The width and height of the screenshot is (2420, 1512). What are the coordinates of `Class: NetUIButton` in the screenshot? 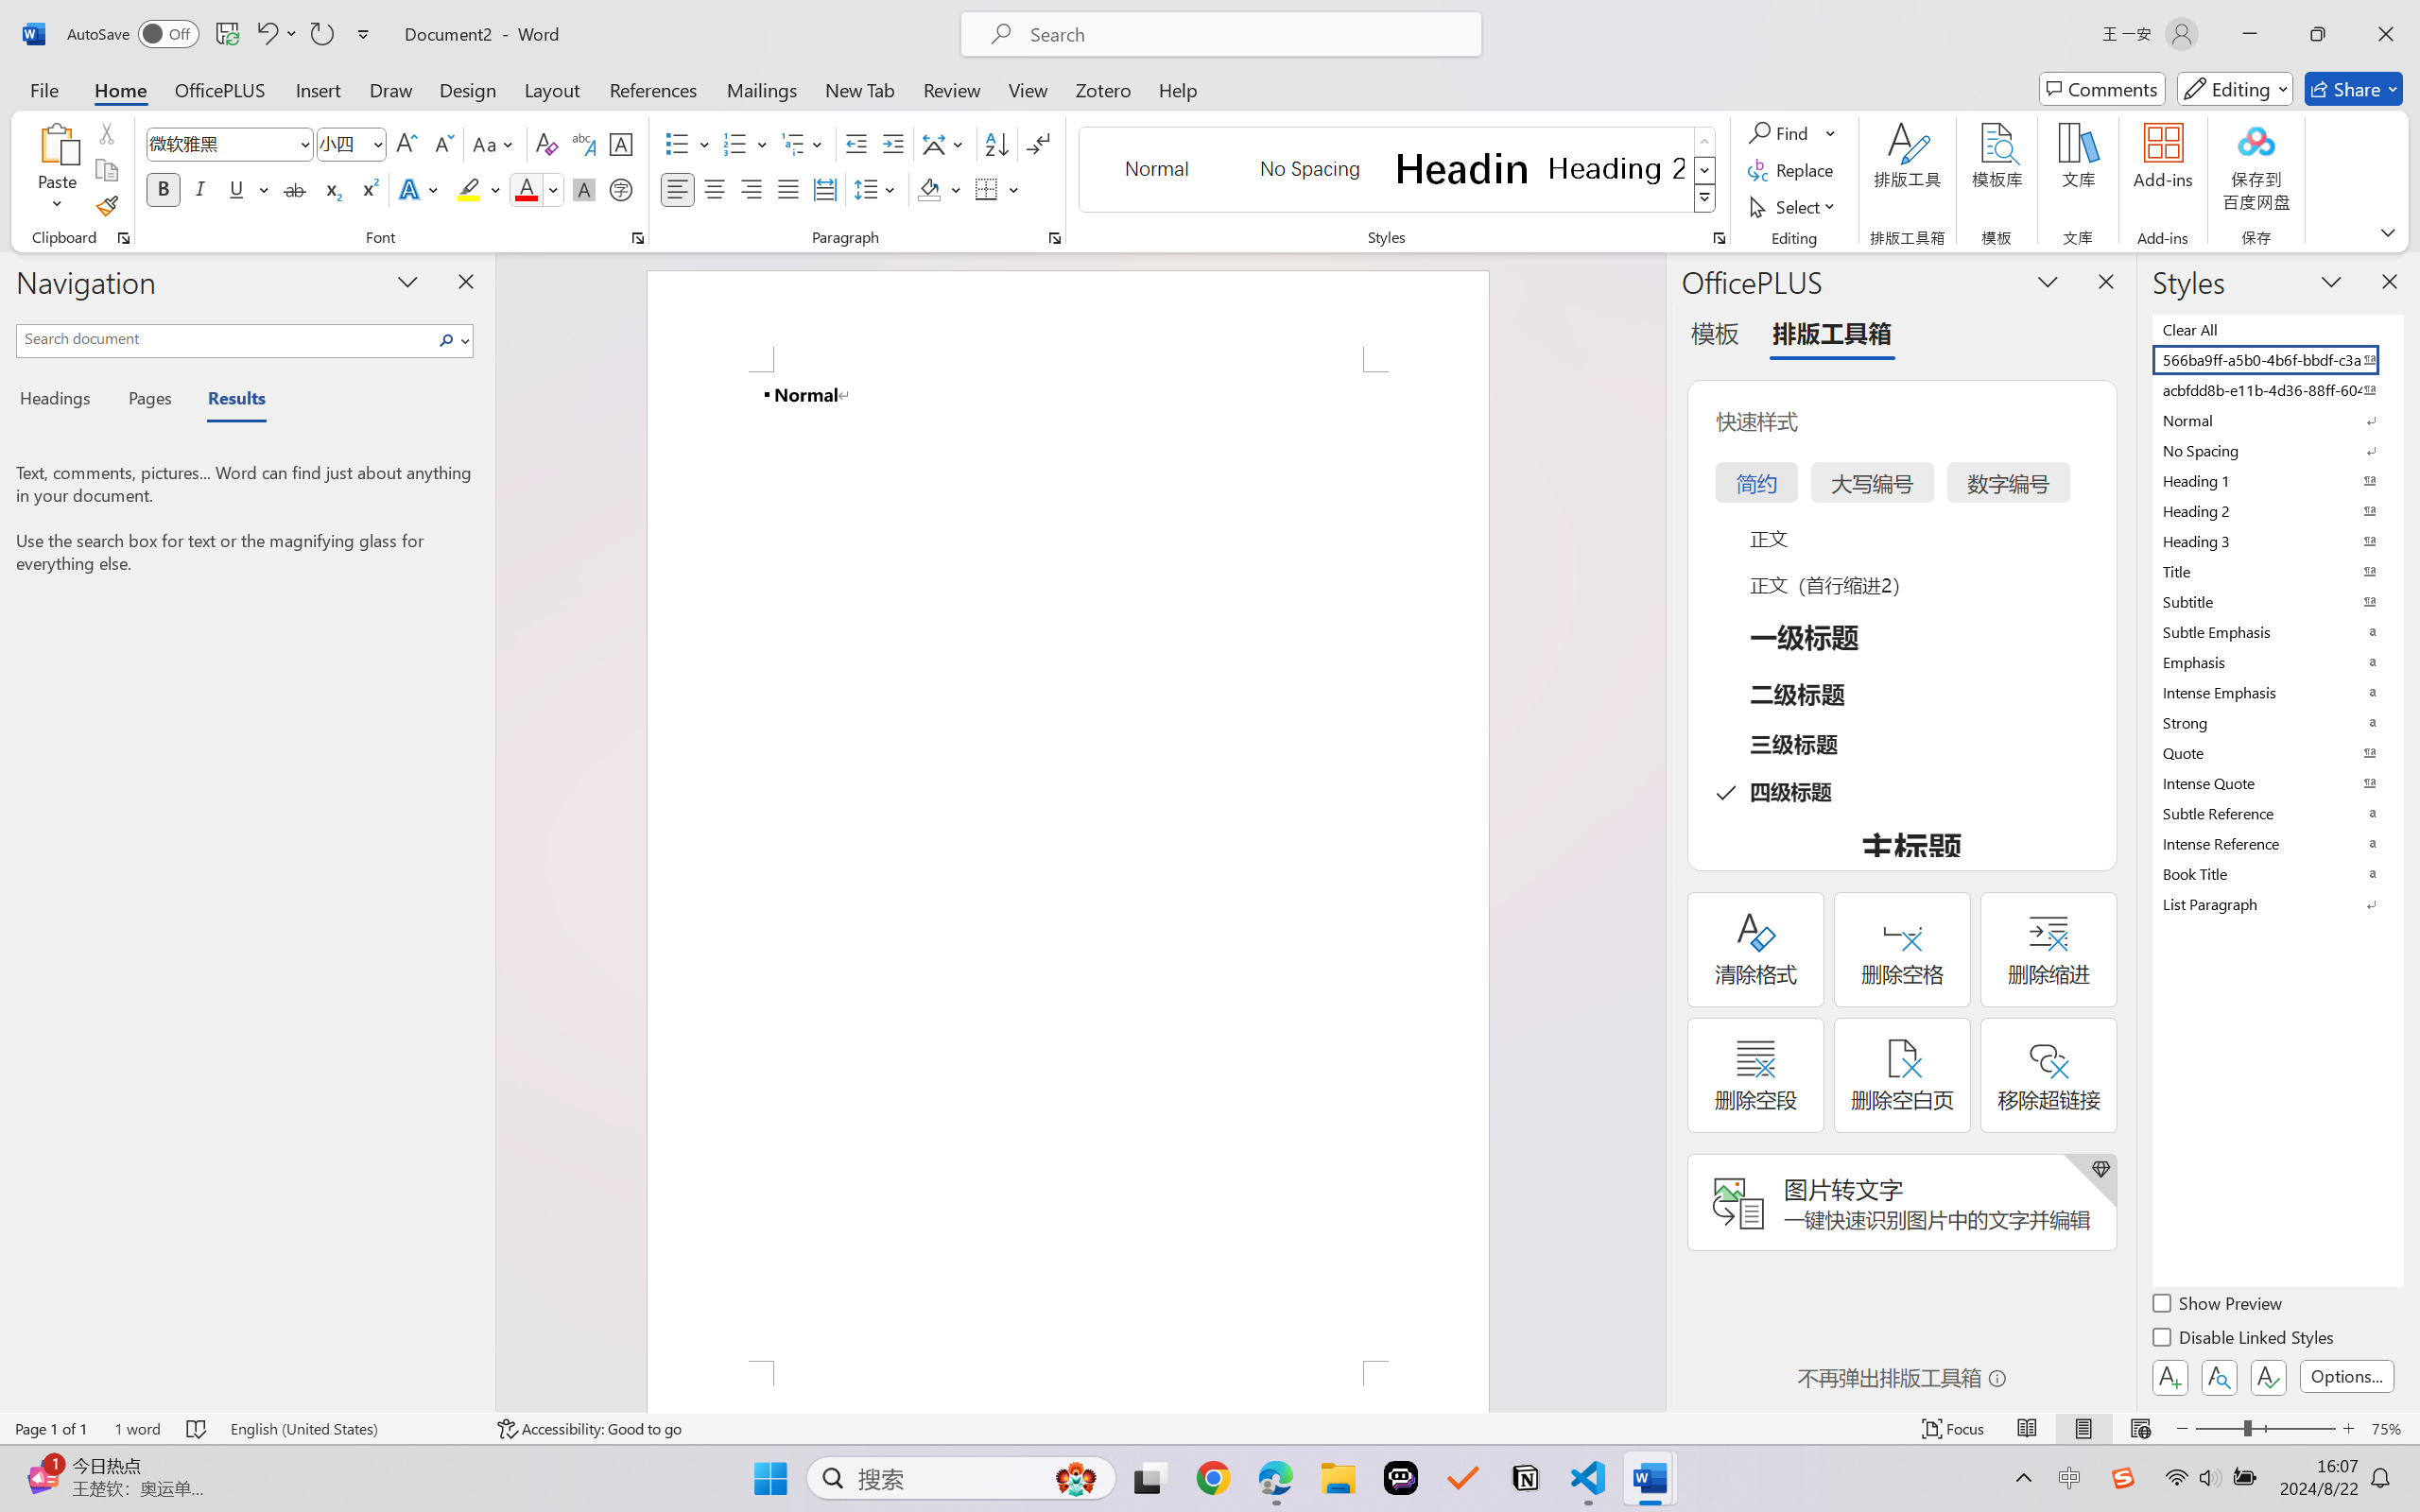 It's located at (2269, 1377).